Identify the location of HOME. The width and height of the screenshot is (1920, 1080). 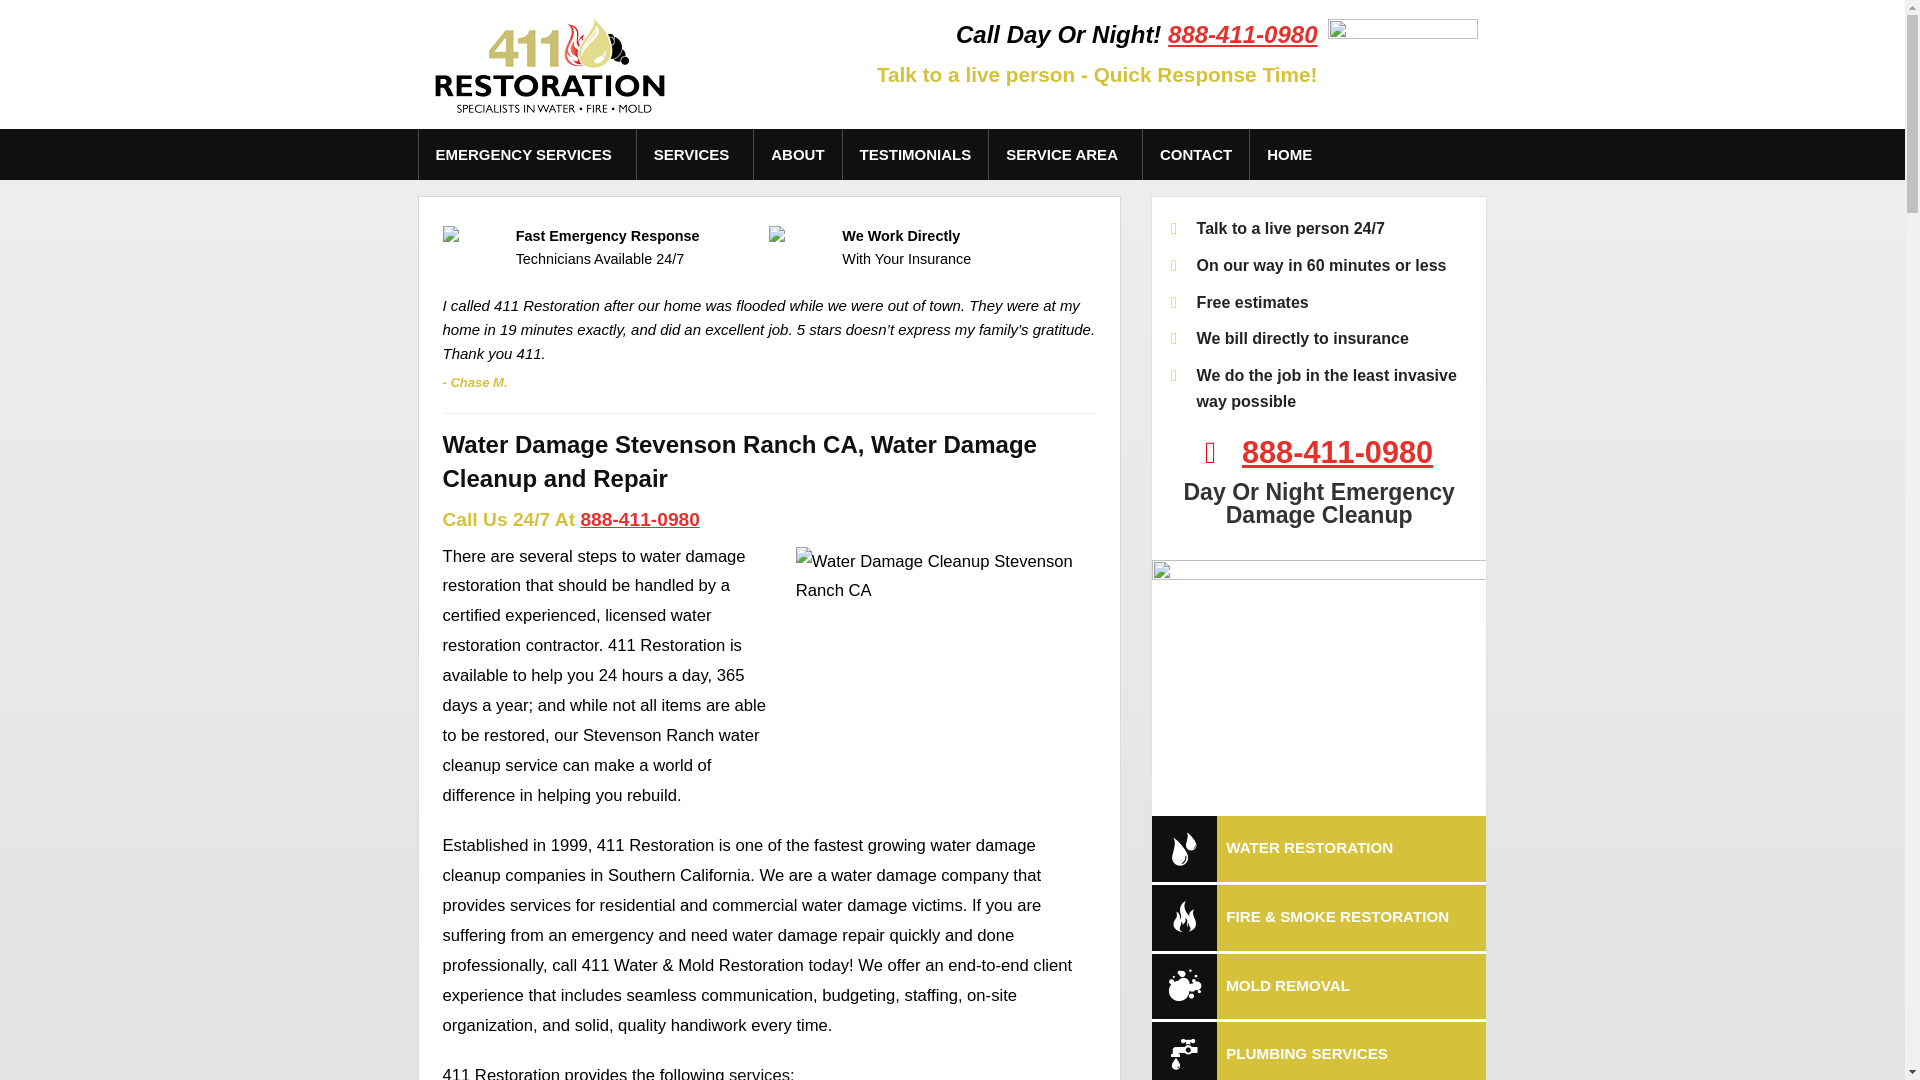
(1290, 154).